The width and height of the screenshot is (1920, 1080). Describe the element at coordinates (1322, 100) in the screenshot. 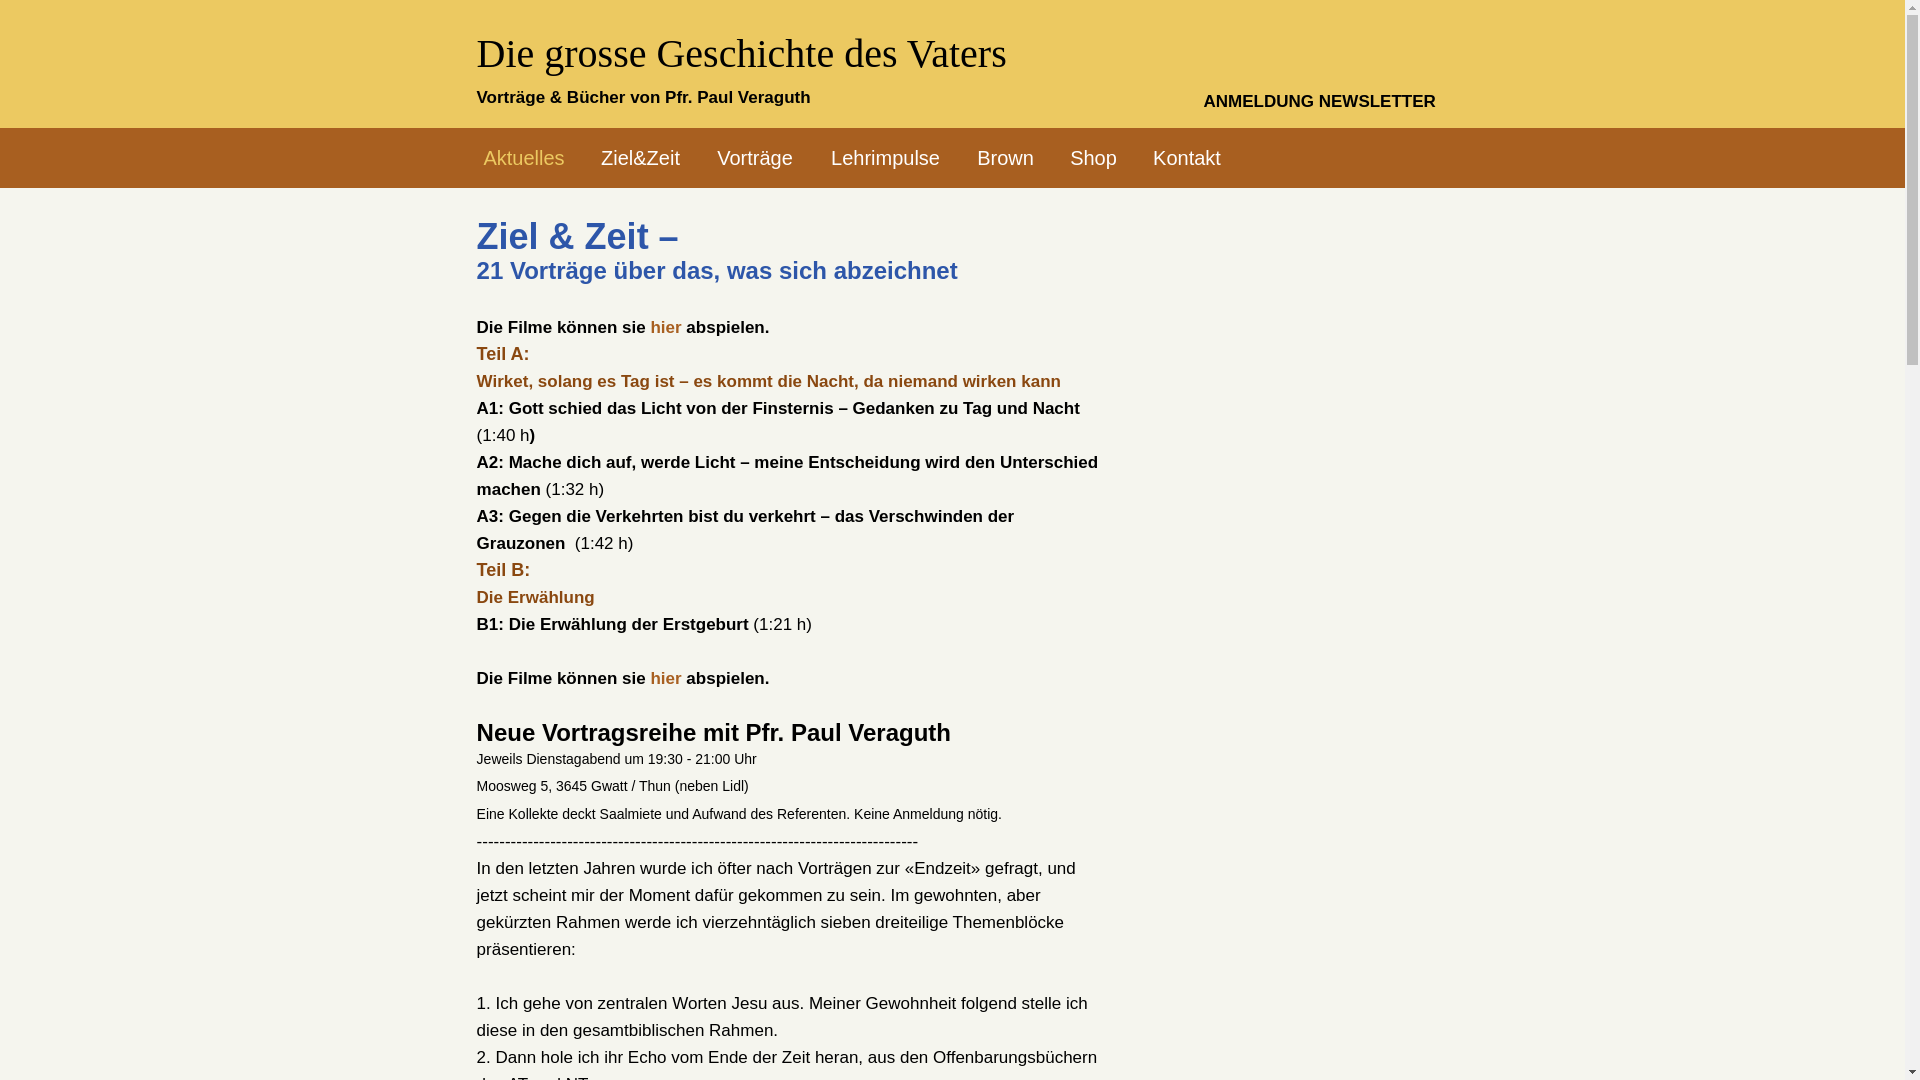

I see `ANMELDUNG NEWSLETTER` at that location.